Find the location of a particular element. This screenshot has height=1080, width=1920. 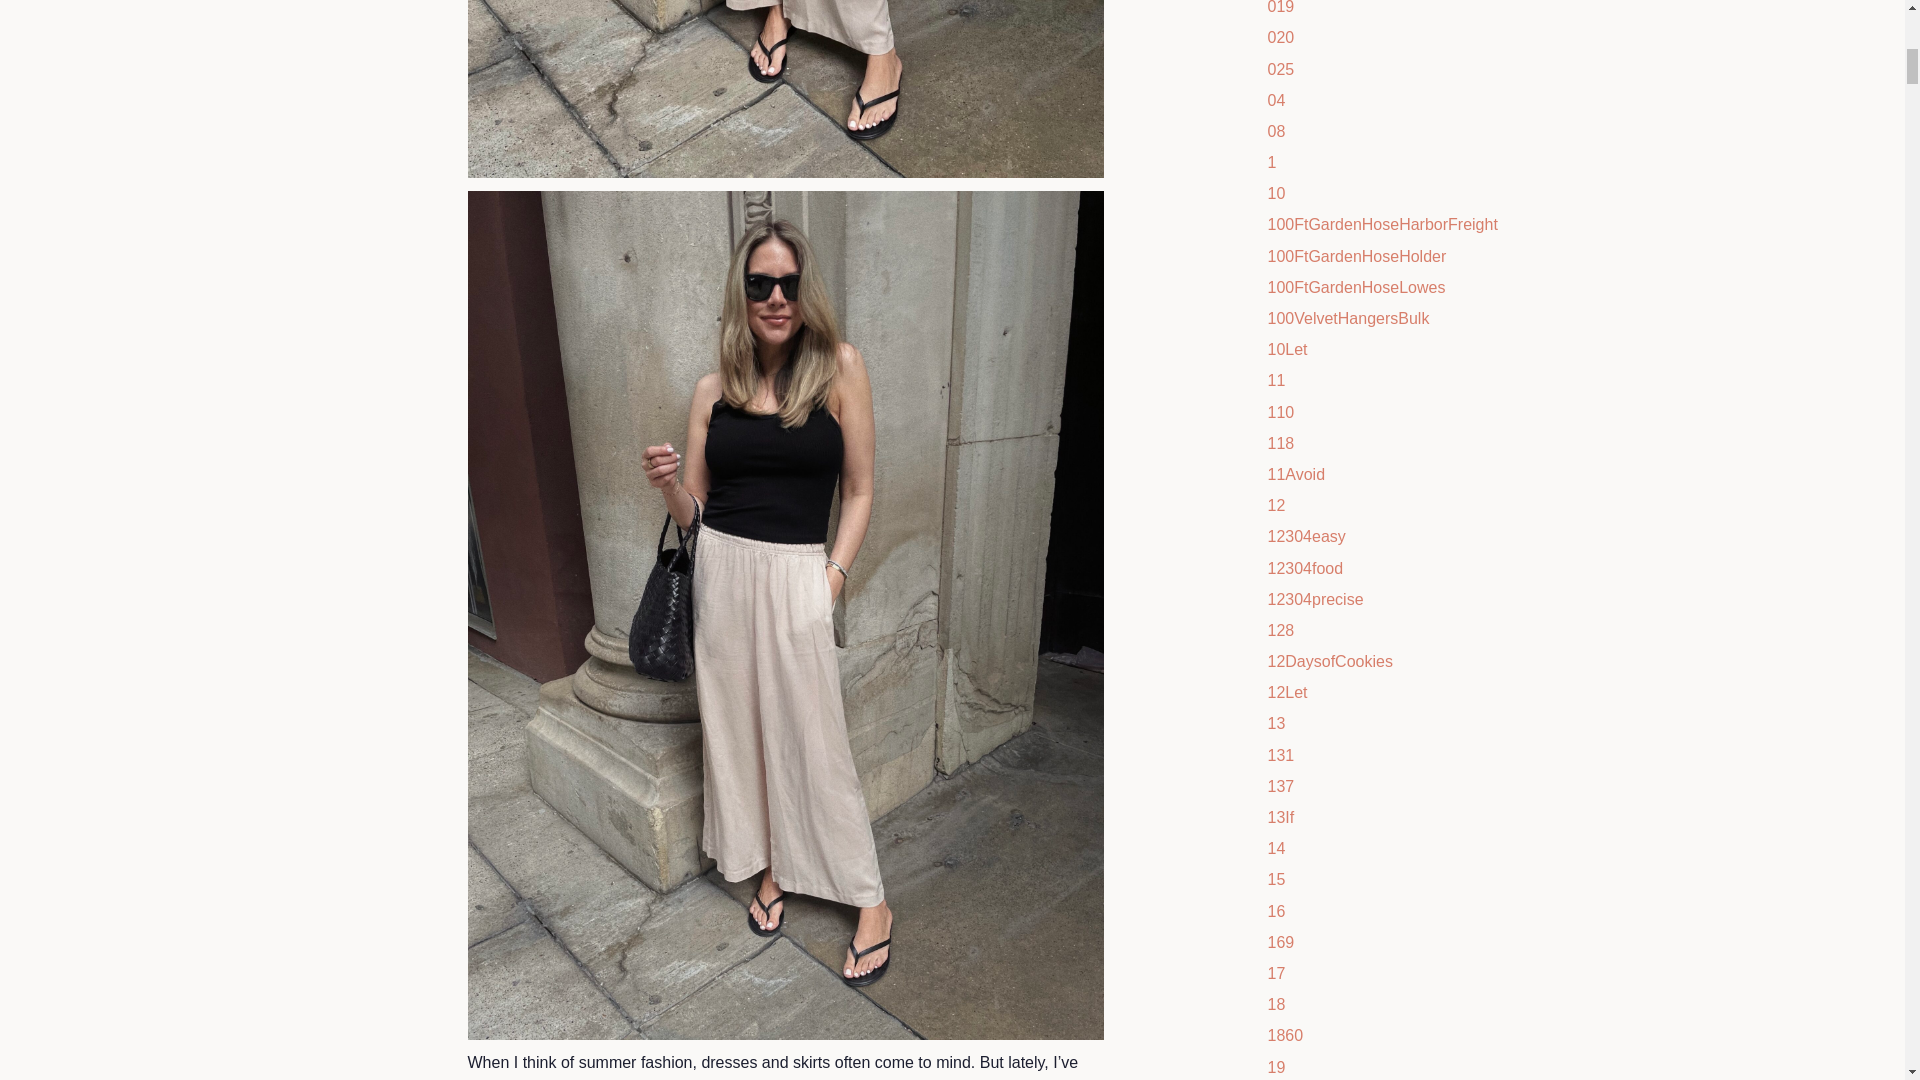

Show articles tagged 110 is located at coordinates (1280, 412).